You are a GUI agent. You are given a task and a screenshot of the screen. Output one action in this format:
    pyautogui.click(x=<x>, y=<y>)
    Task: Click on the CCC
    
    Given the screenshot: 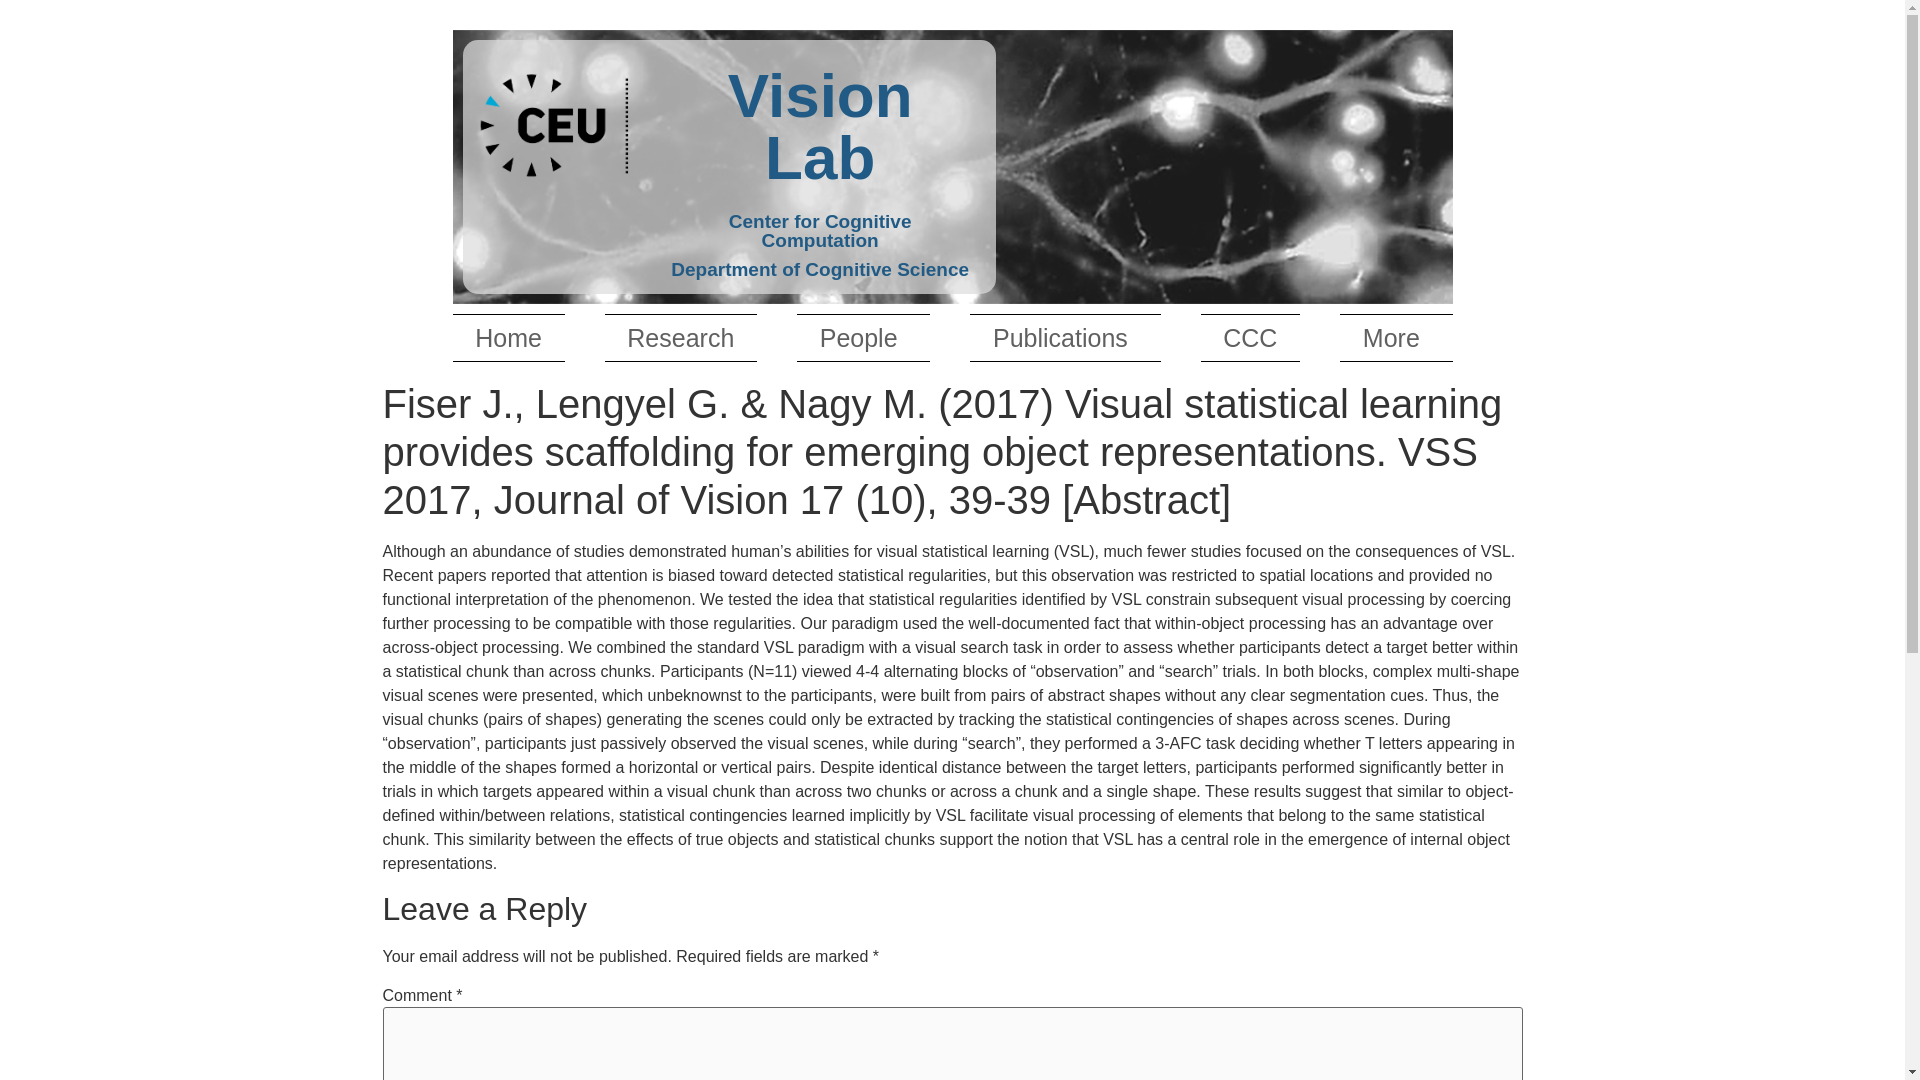 What is the action you would take?
    pyautogui.click(x=1251, y=338)
    